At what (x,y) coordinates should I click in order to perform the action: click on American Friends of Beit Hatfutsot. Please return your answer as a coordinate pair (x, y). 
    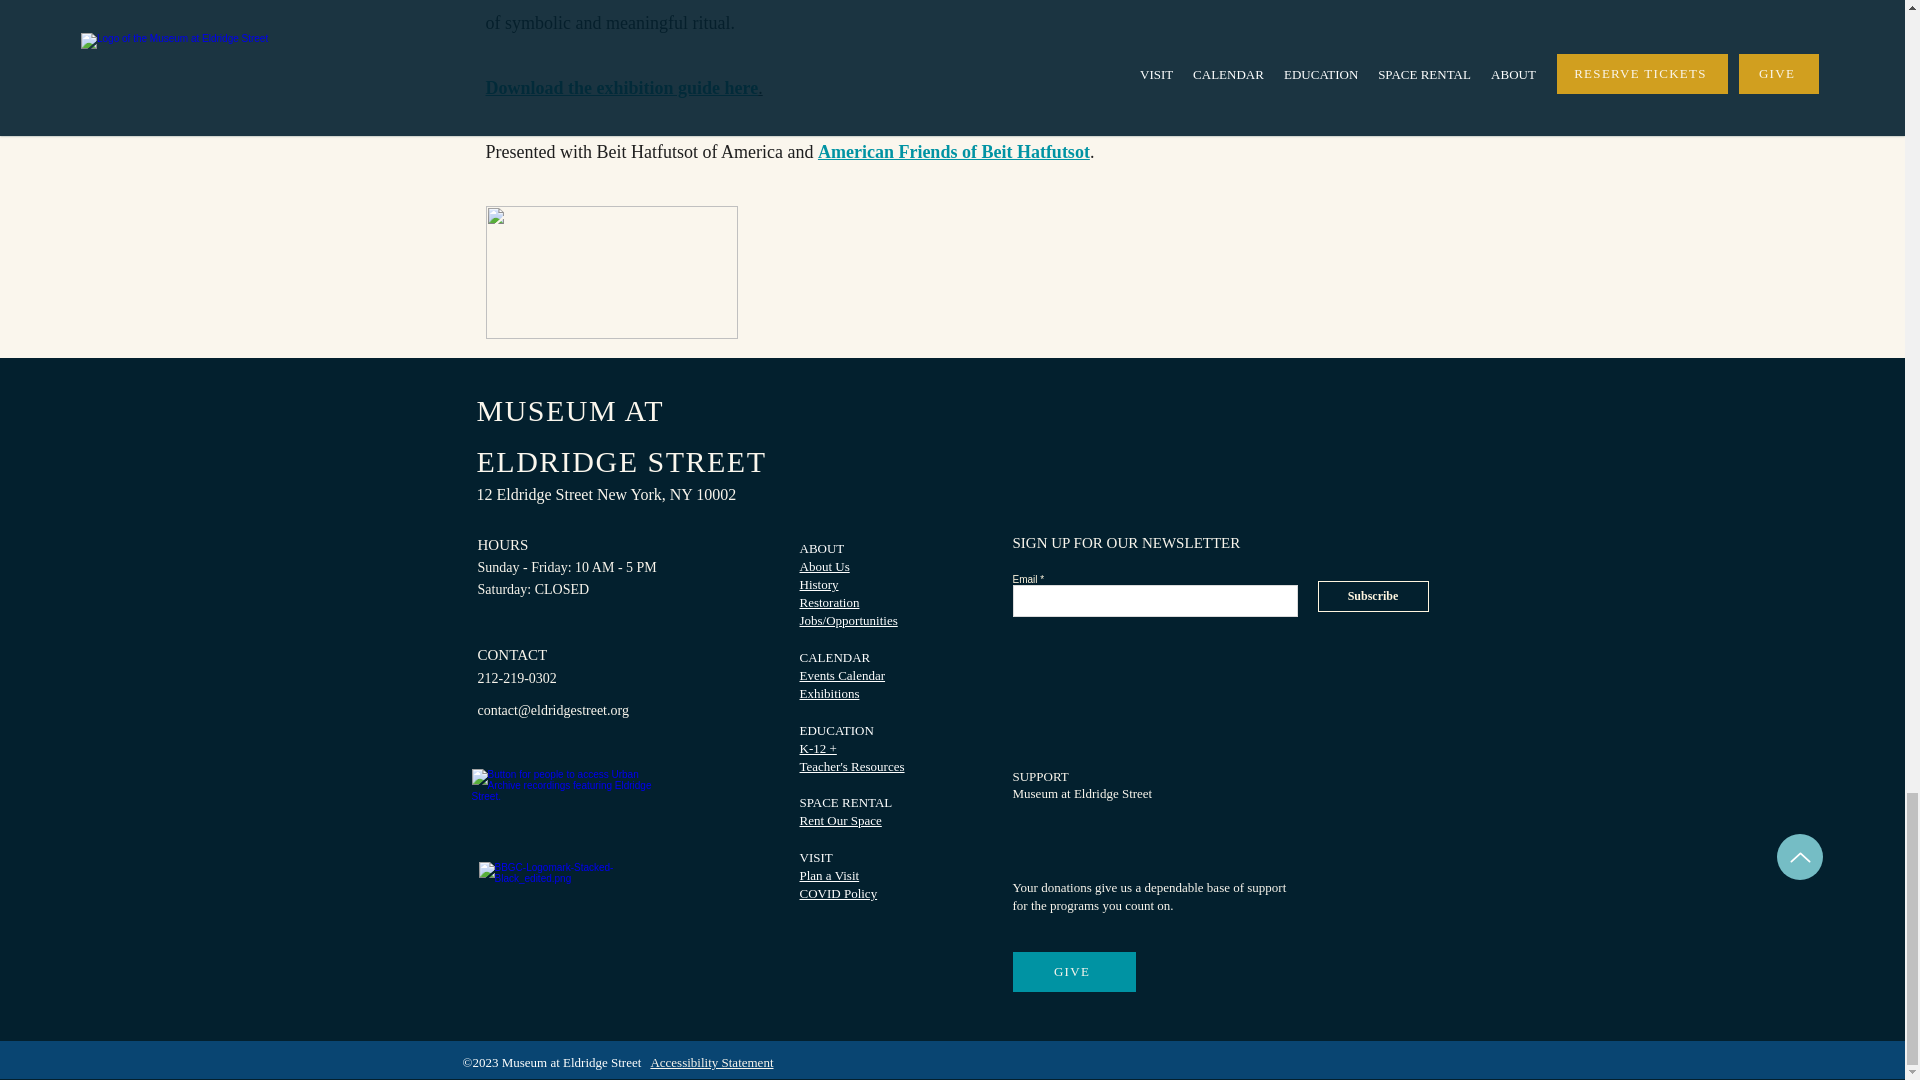
    Looking at the image, I should click on (954, 152).